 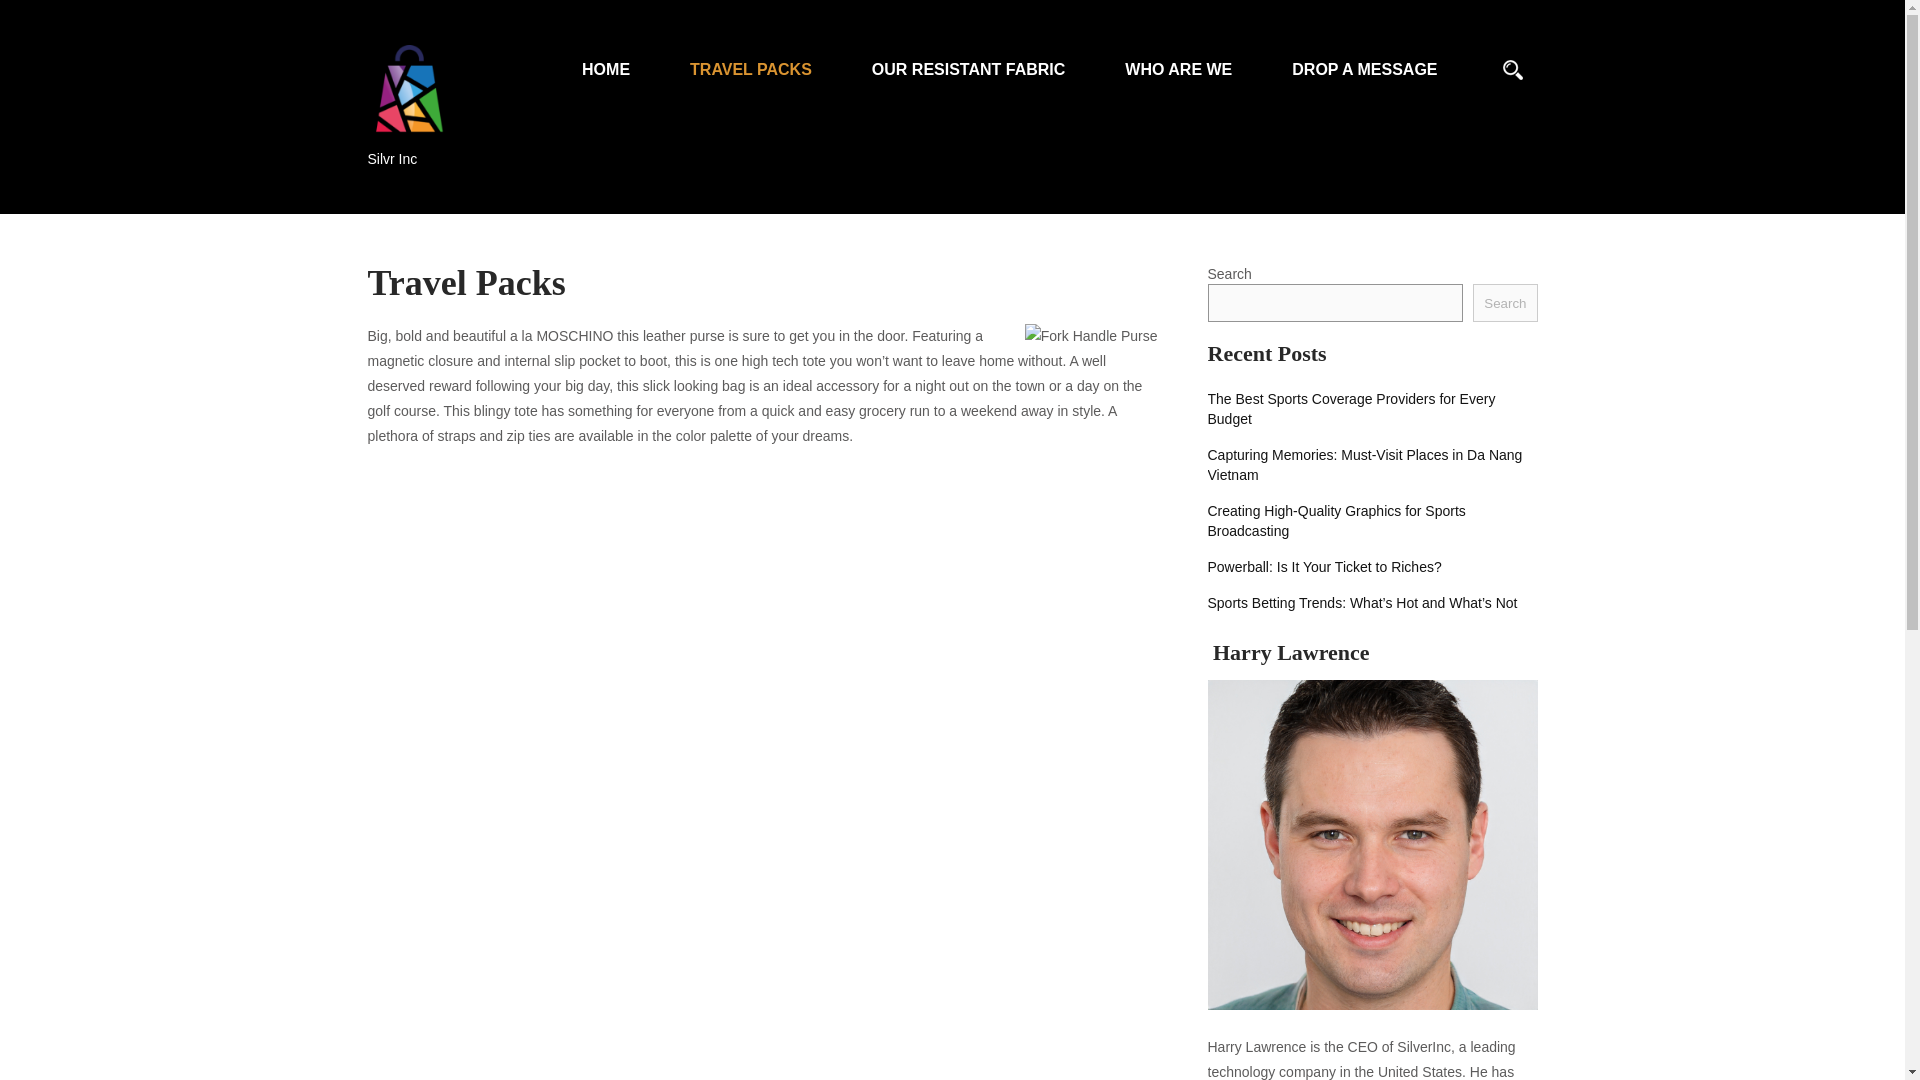 I want to click on DROP A MESSAGE, so click(x=1364, y=57).